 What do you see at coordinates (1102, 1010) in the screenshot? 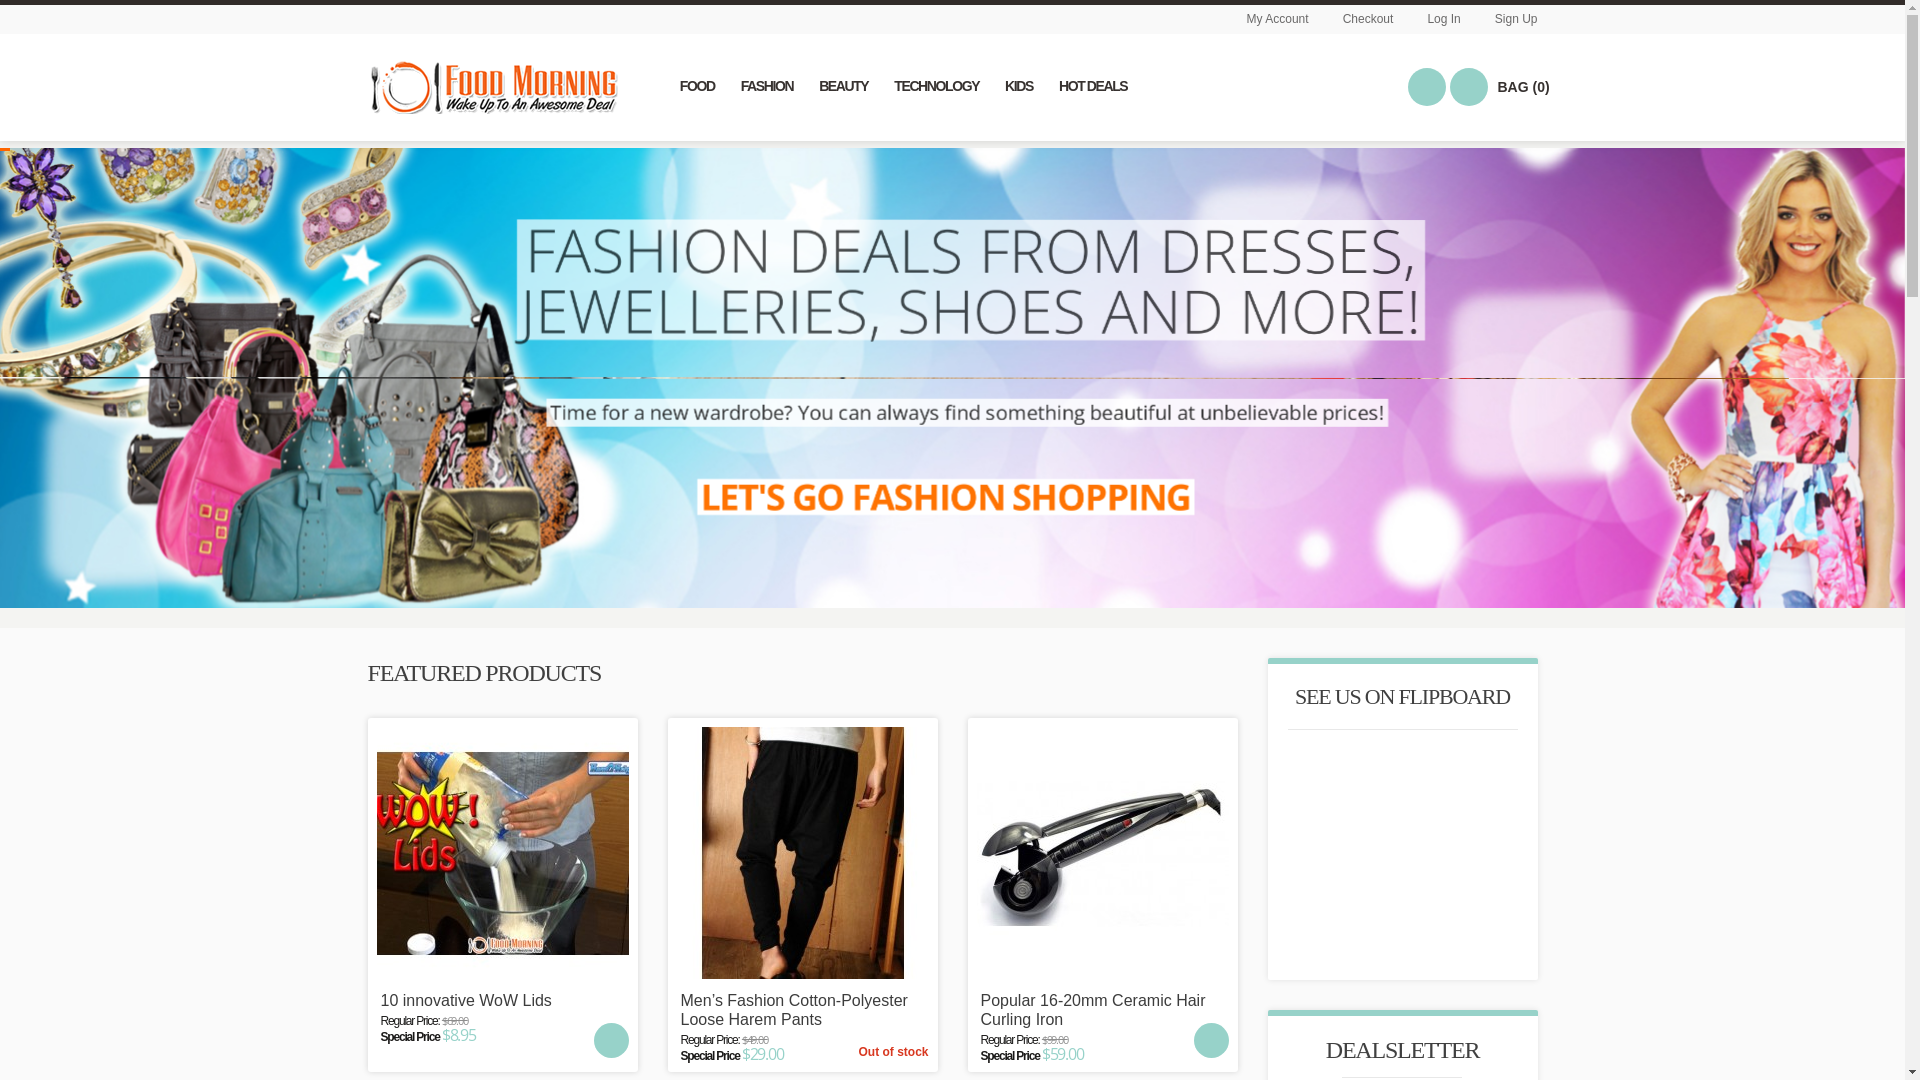
I see `Popular 16-20mm Ceramic Hair Curling Iron` at bounding box center [1102, 1010].